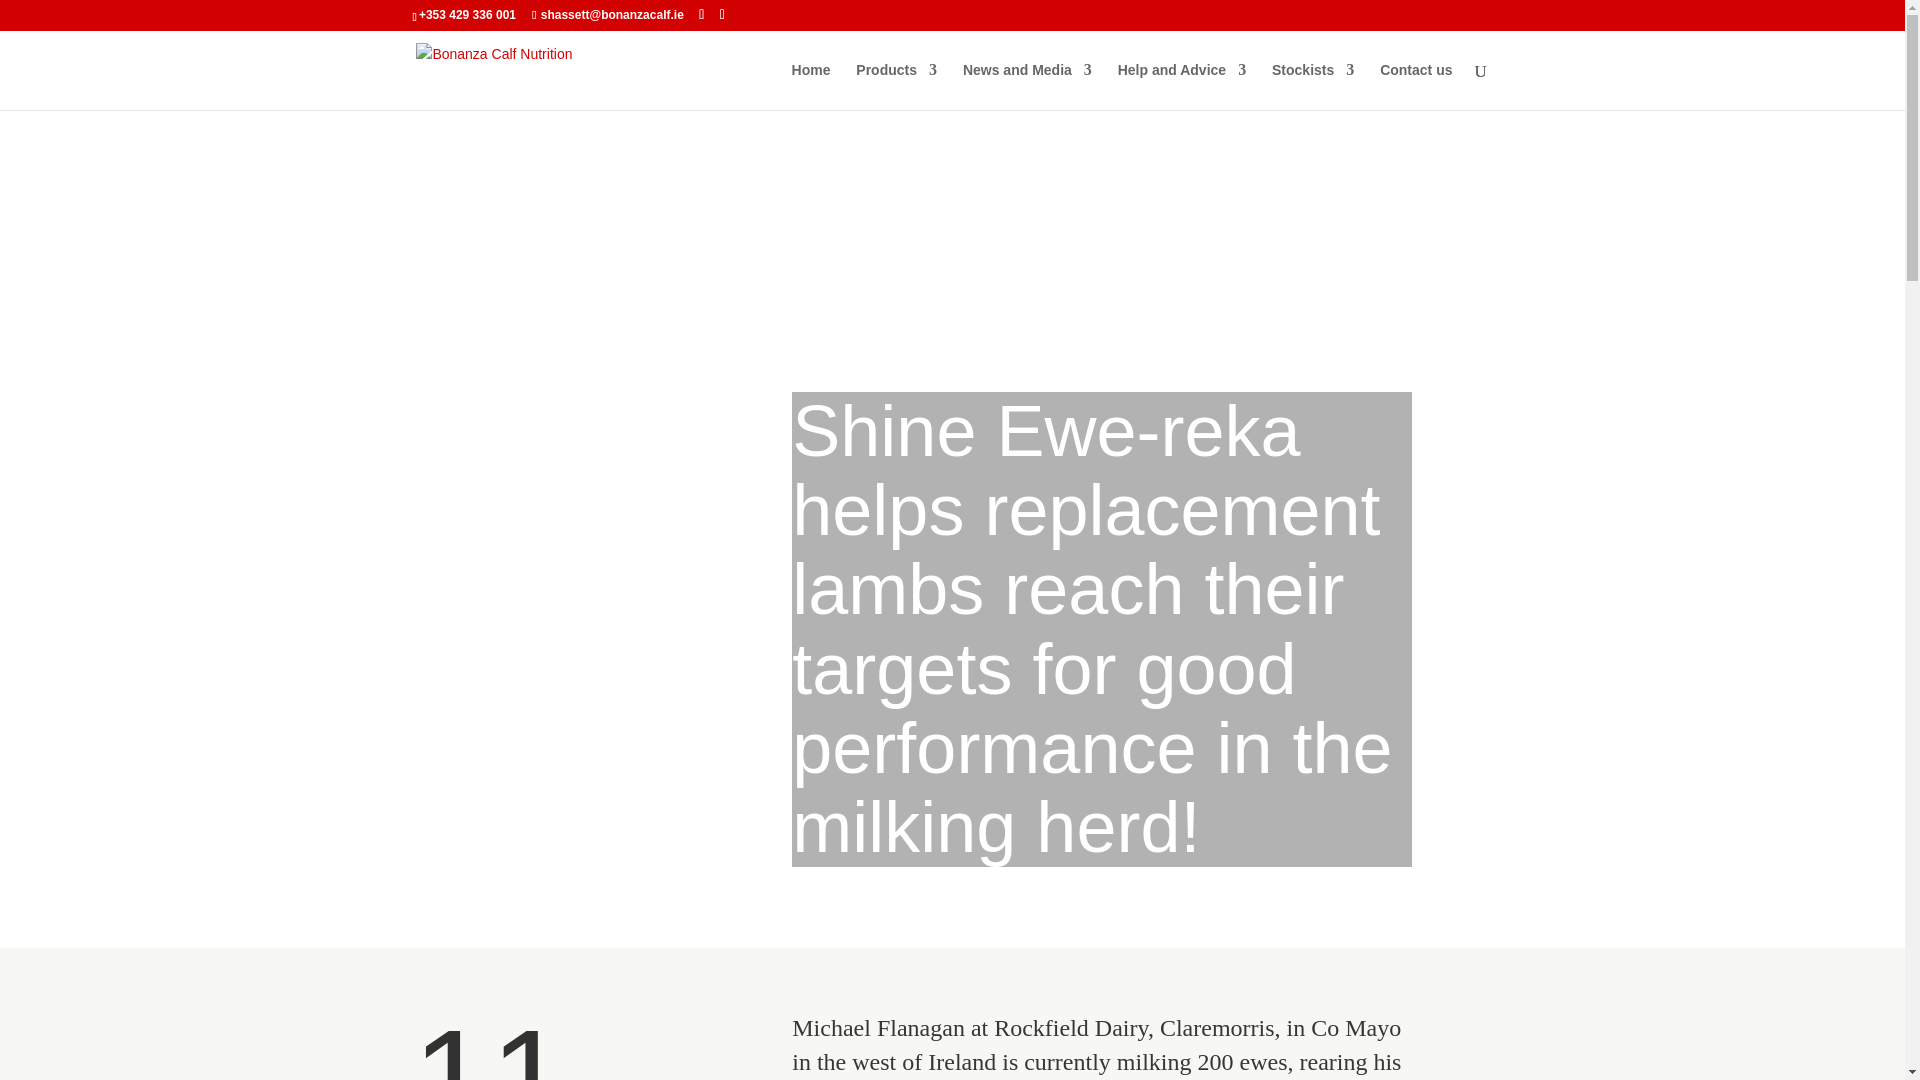 This screenshot has height=1080, width=1920. What do you see at coordinates (896, 86) in the screenshot?
I see `Products` at bounding box center [896, 86].